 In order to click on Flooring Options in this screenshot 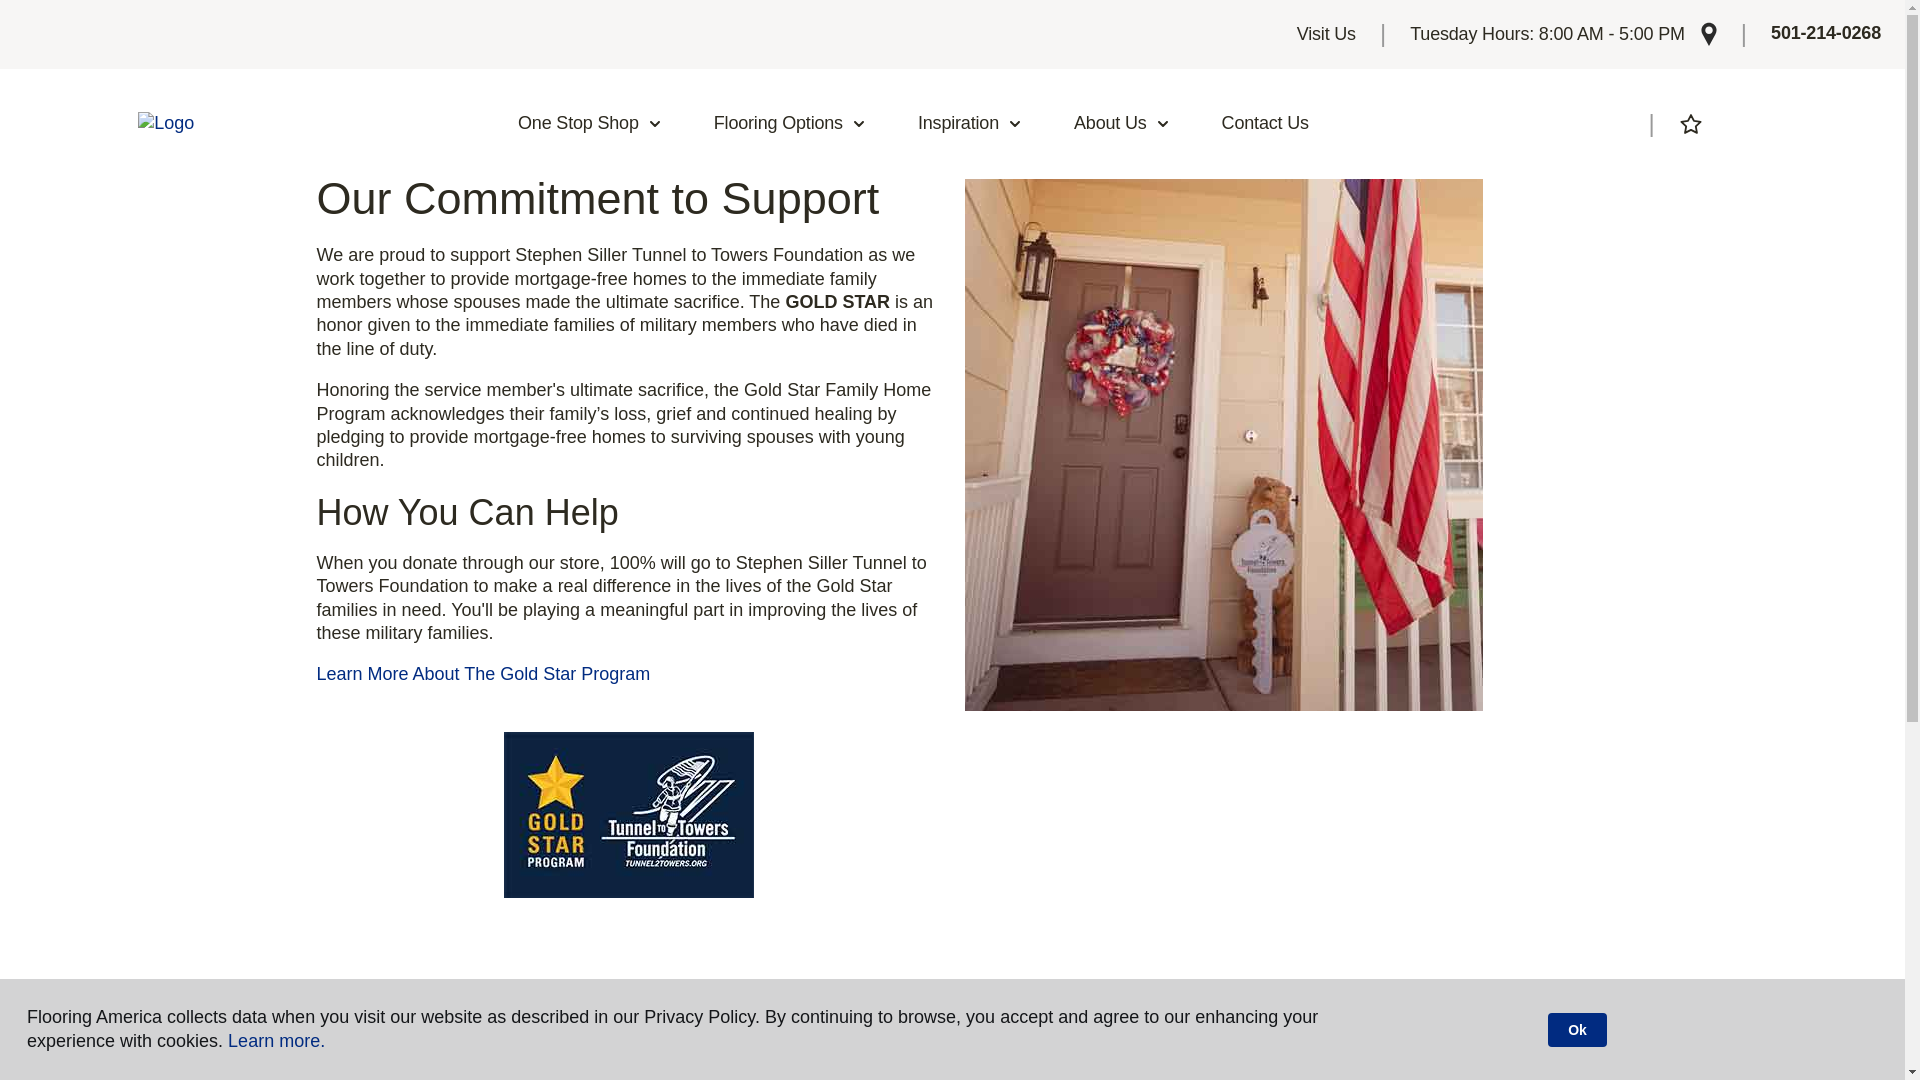, I will do `click(790, 124)`.